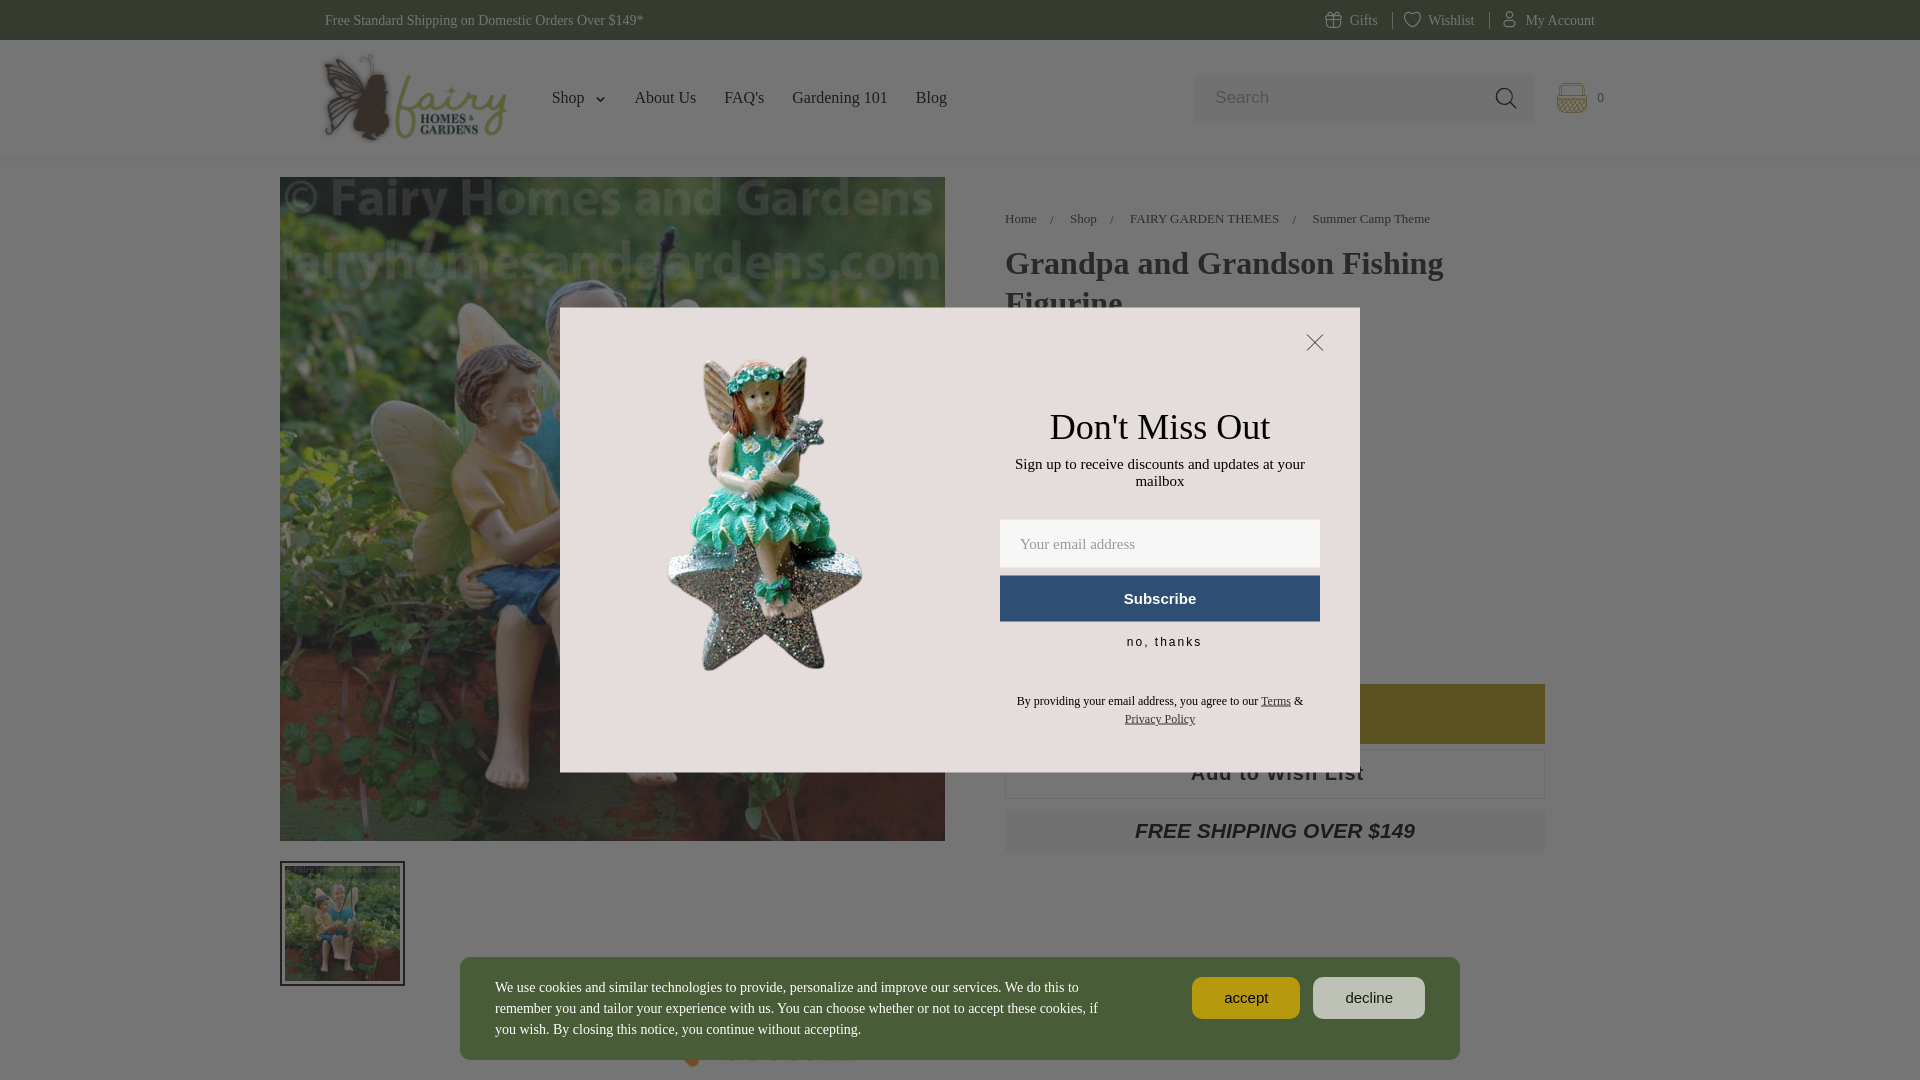  I want to click on Wishlist, so click(1438, 20).